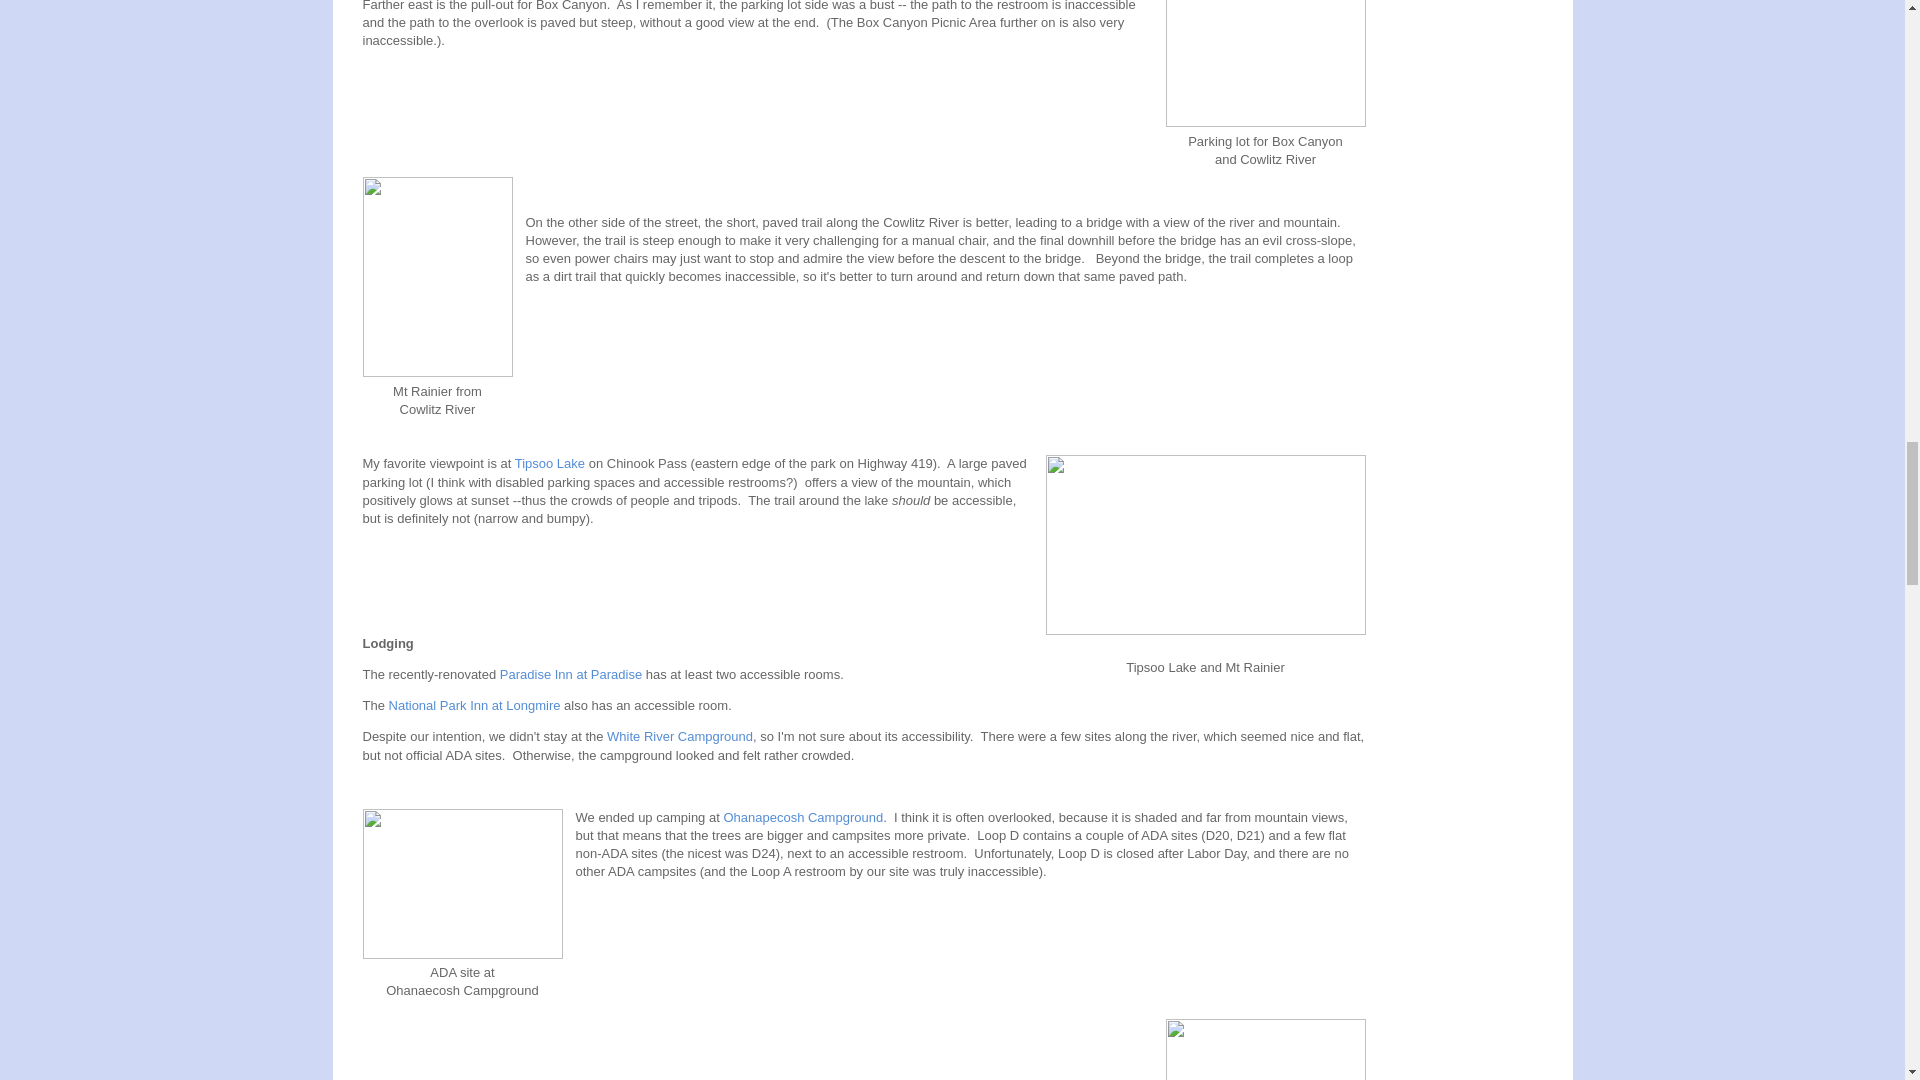 This screenshot has width=1920, height=1080. Describe the element at coordinates (474, 704) in the screenshot. I see `National Park Inn at Longmire` at that location.